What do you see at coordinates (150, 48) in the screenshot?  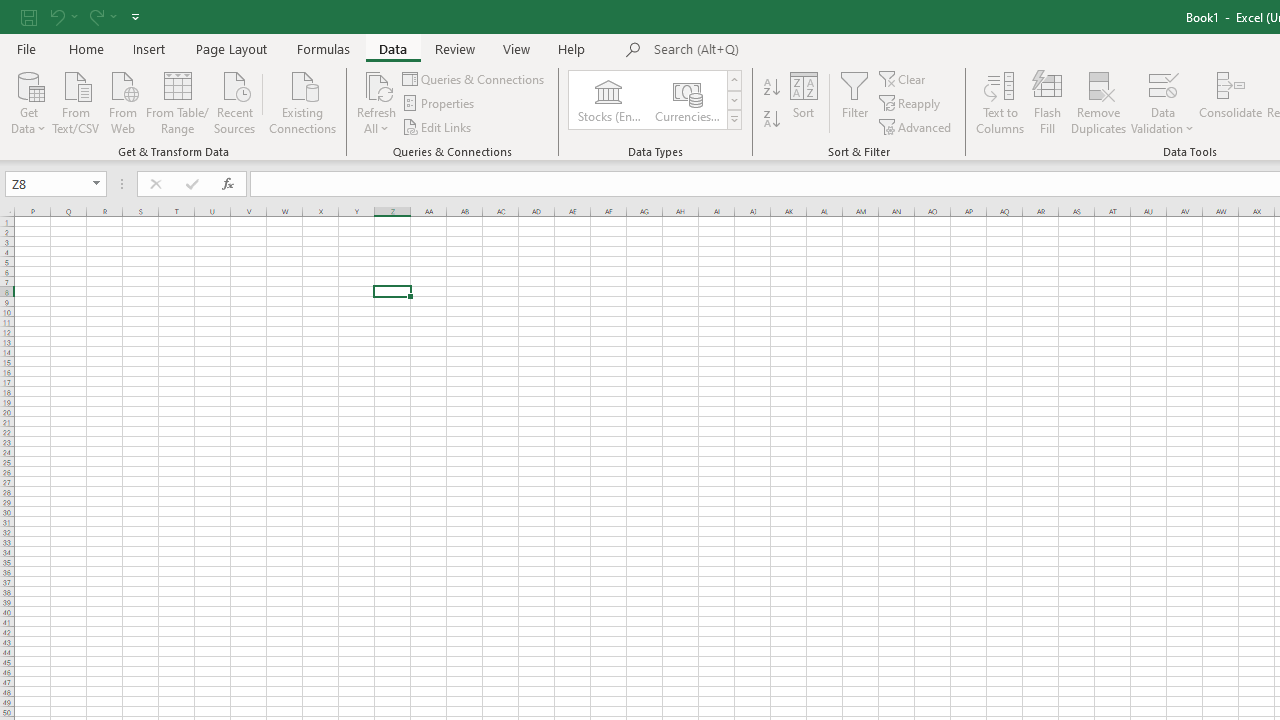 I see `Insert` at bounding box center [150, 48].